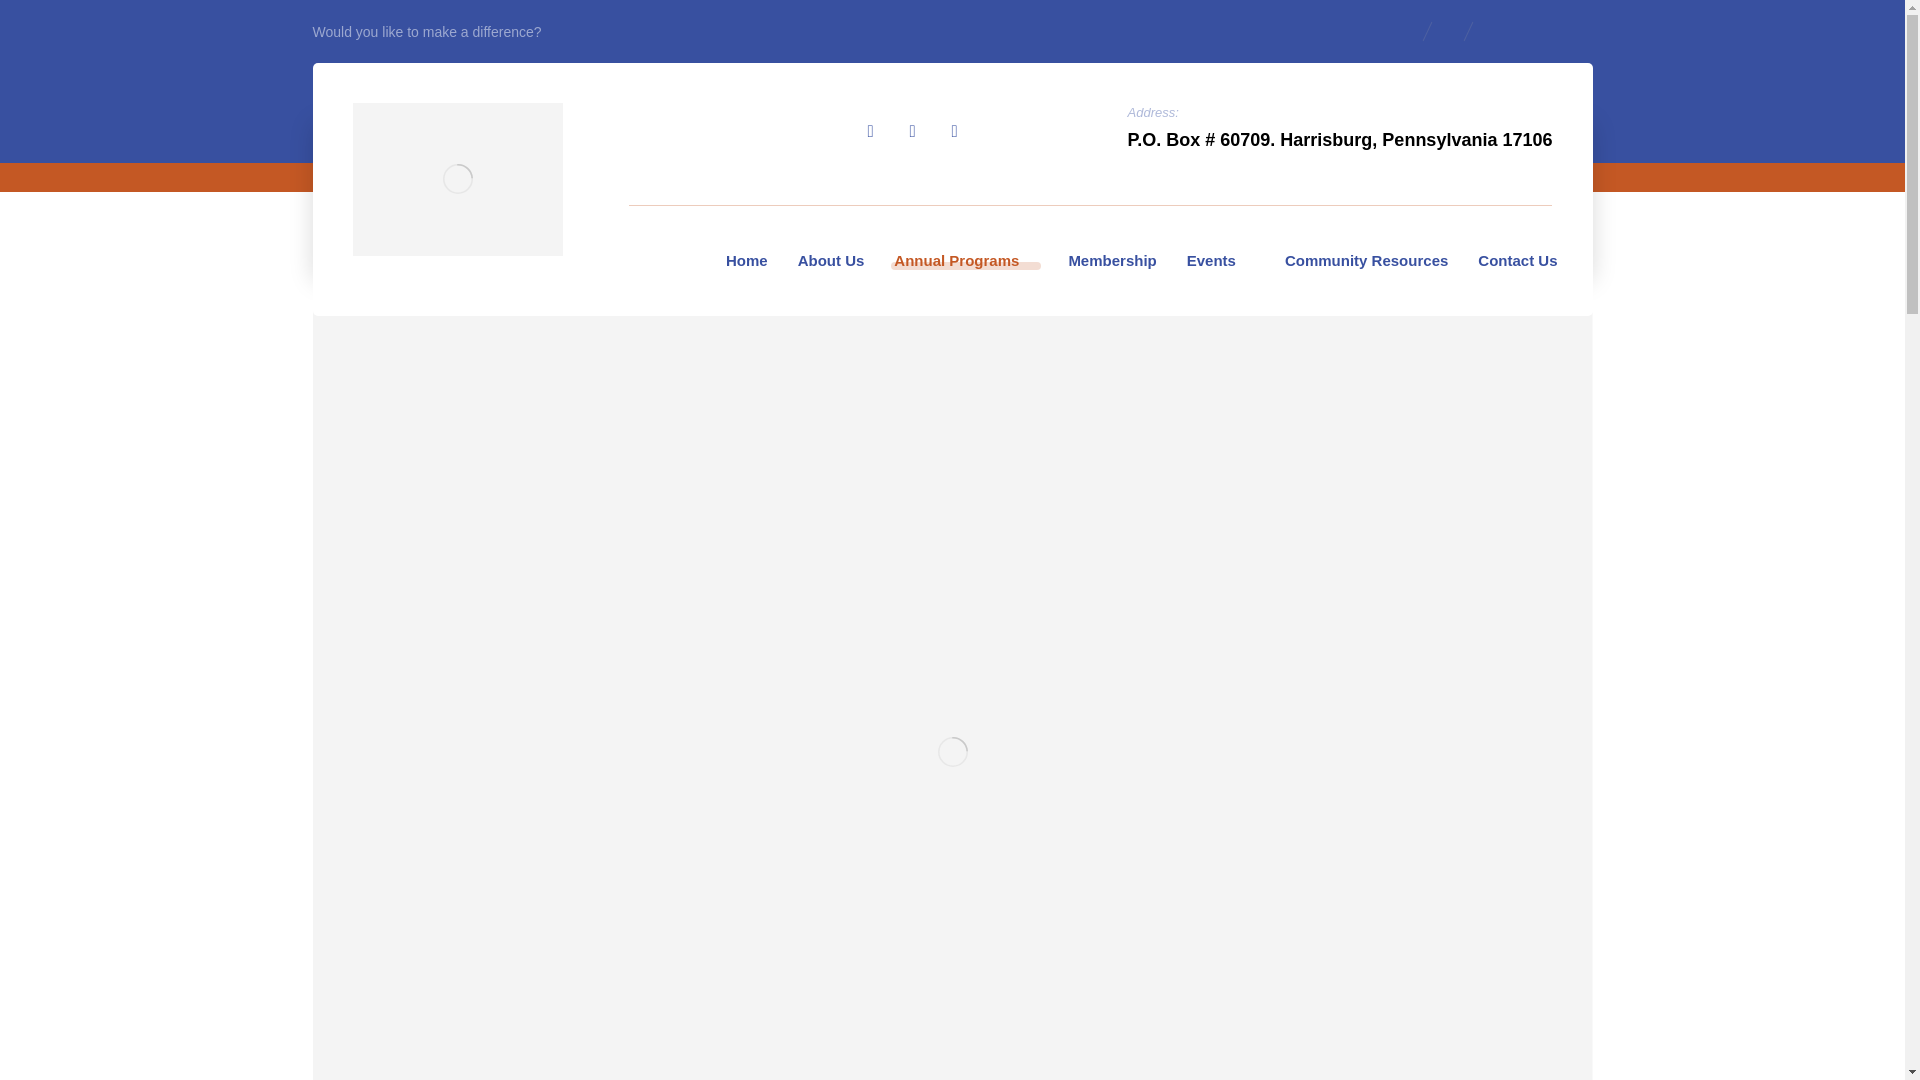 The height and width of the screenshot is (1080, 1920). What do you see at coordinates (1276, 163) in the screenshot?
I see `Services` at bounding box center [1276, 163].